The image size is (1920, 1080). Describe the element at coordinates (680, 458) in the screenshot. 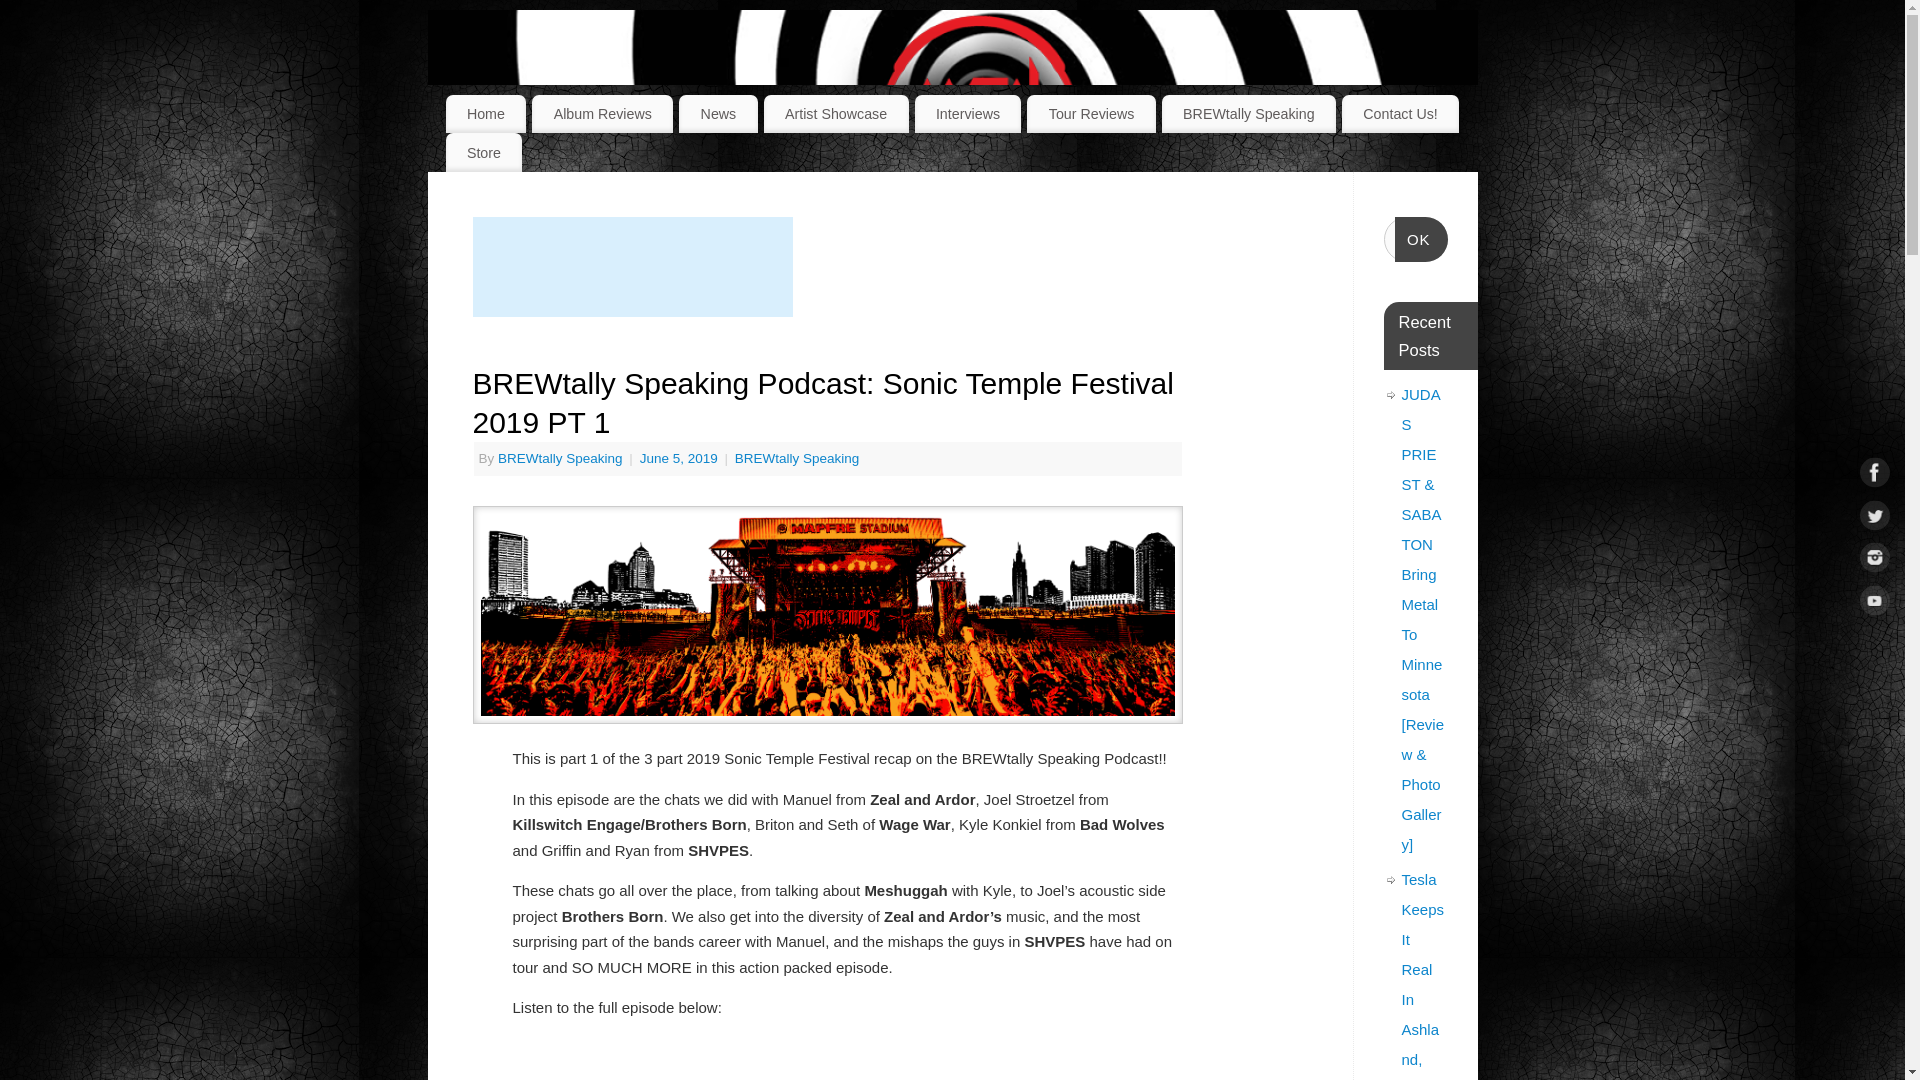

I see `June 5, 2019` at that location.